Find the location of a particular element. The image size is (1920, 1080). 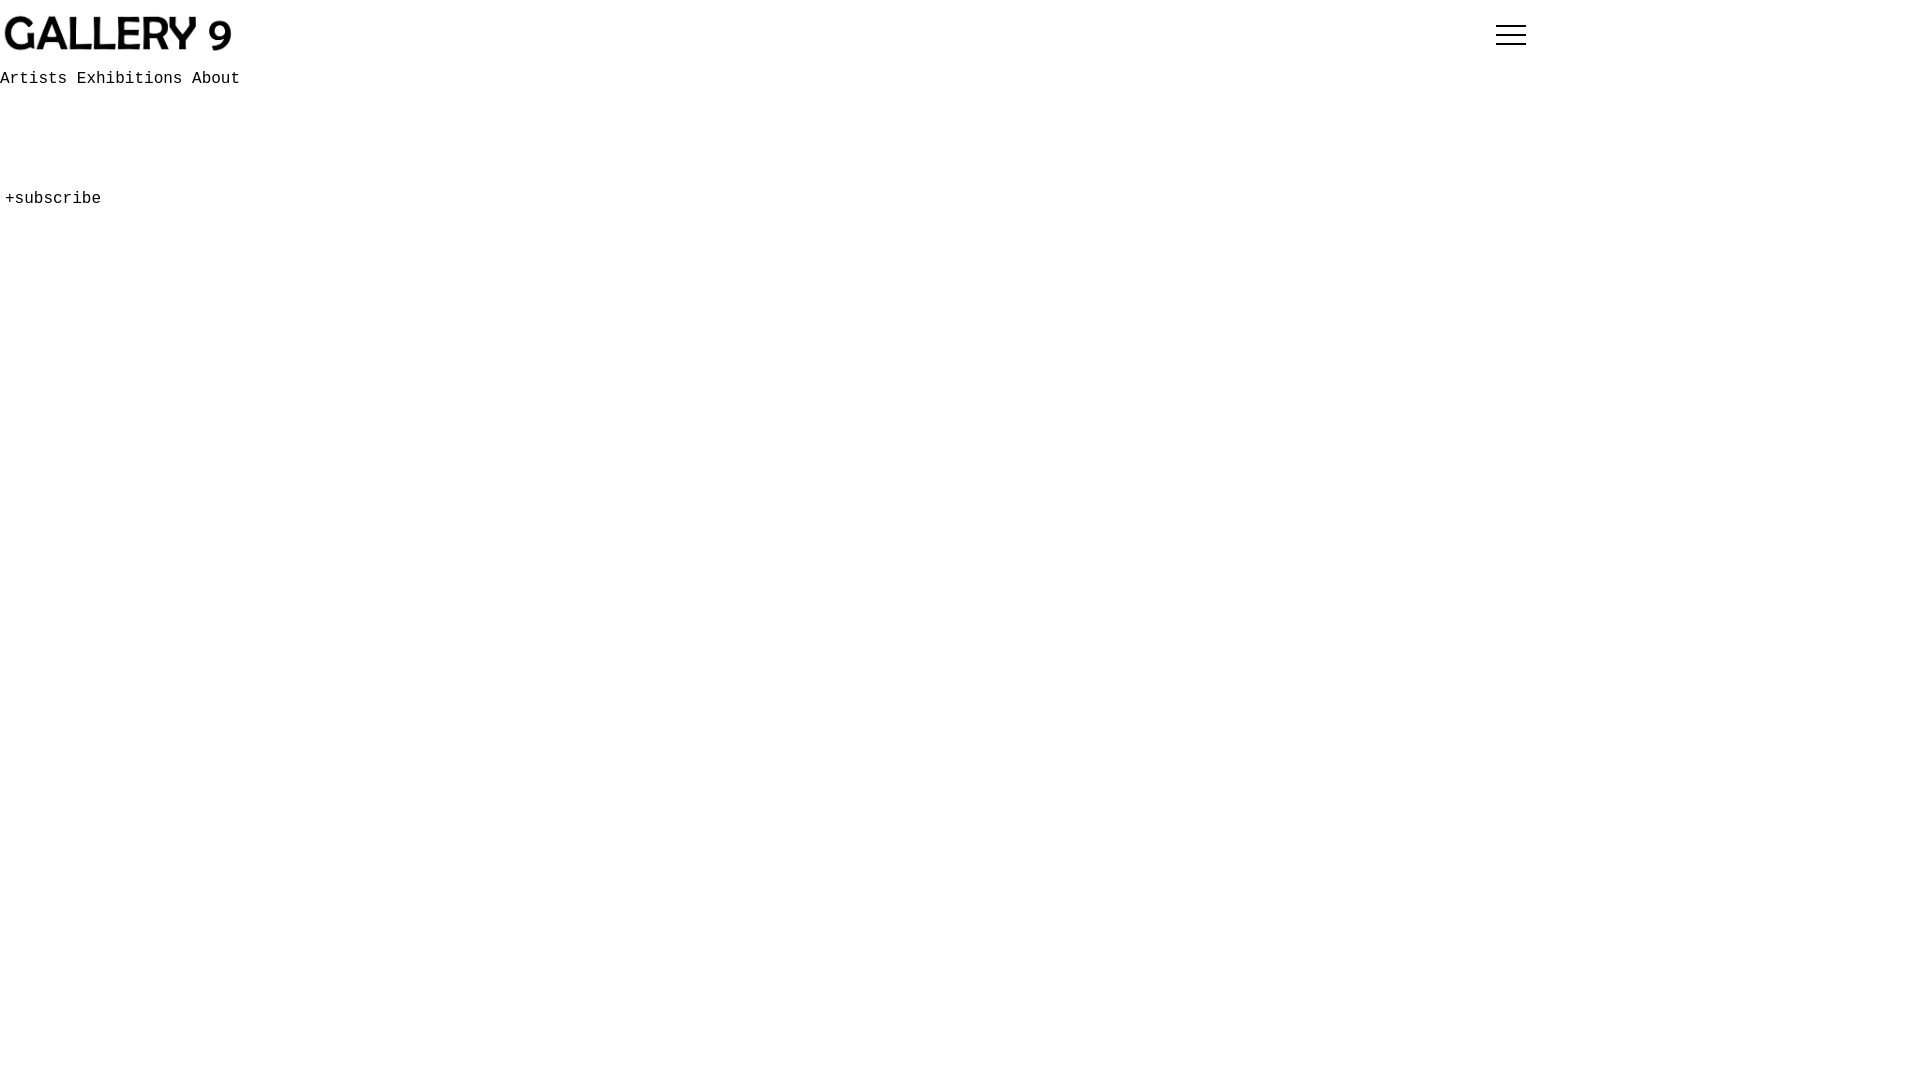

About is located at coordinates (216, 79).